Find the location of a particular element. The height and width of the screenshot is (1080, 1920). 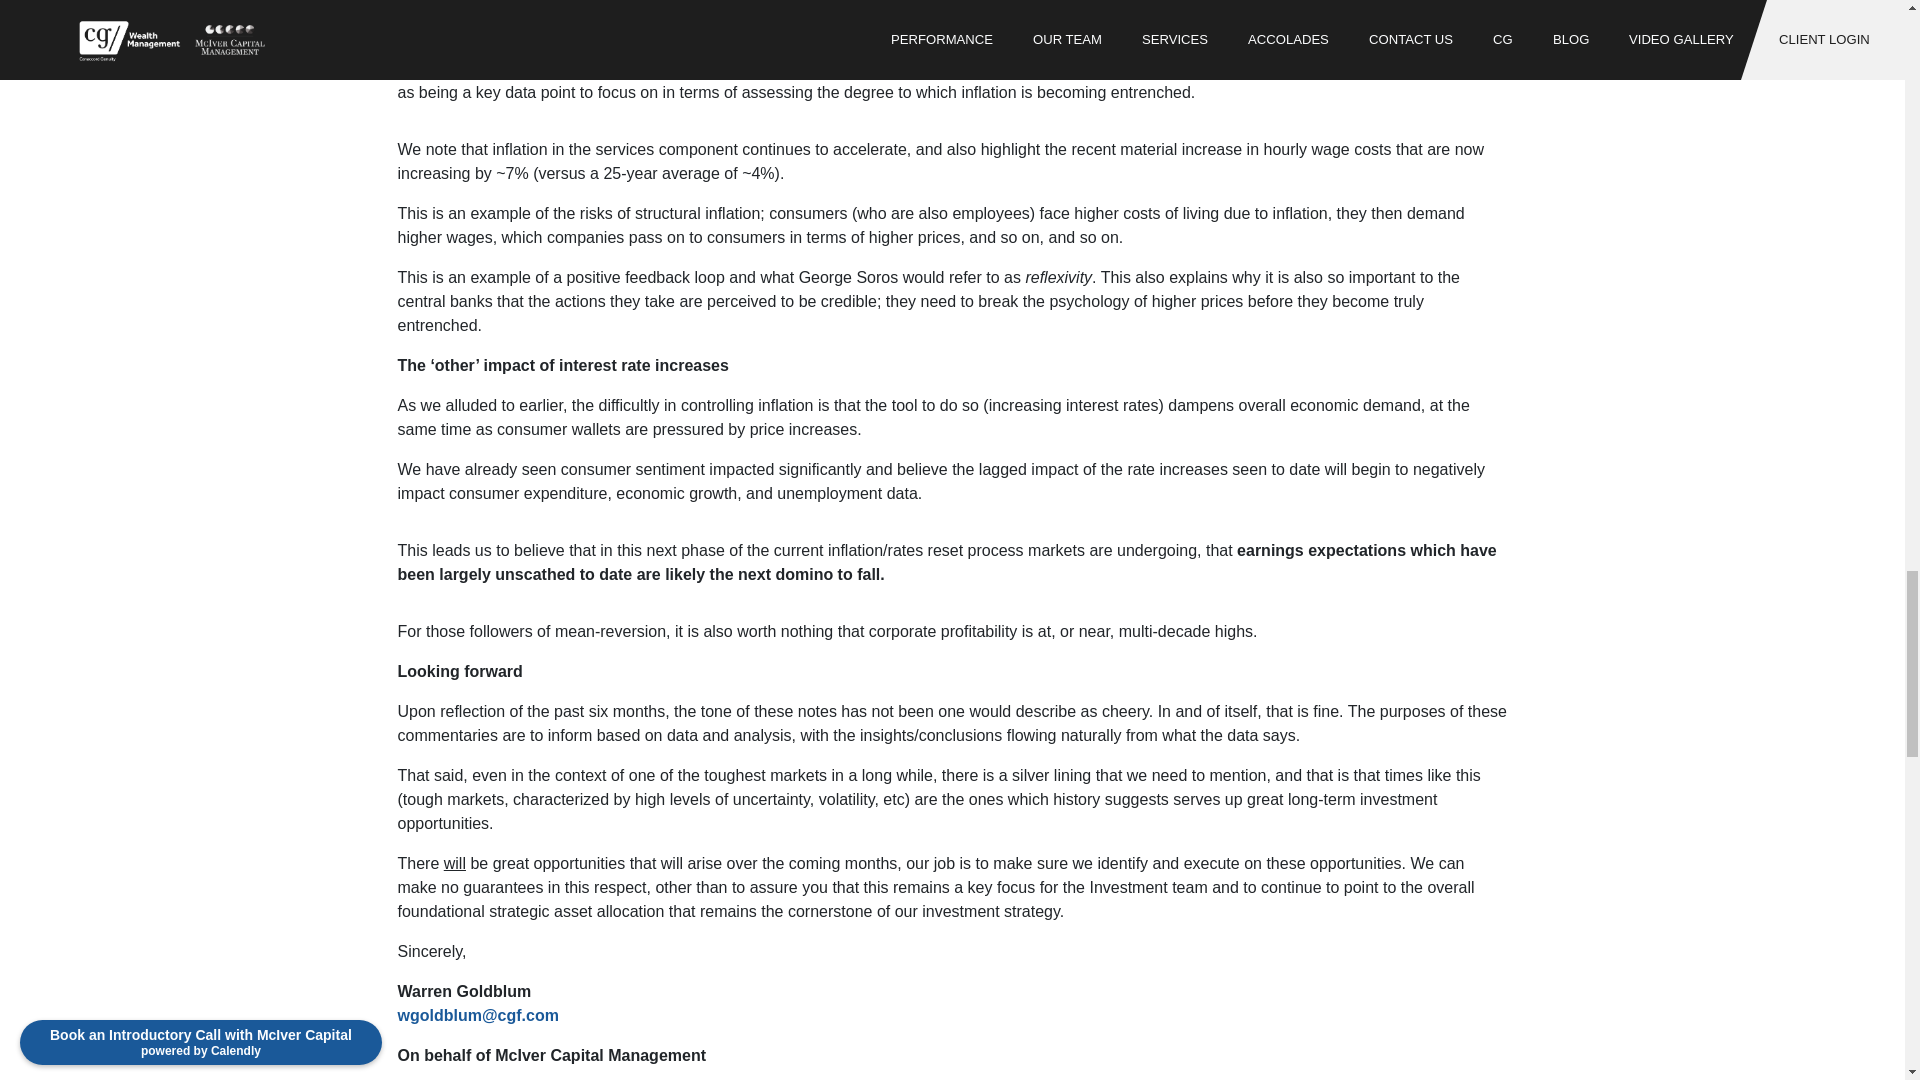

Market Forces 006 is located at coordinates (1025, 68).